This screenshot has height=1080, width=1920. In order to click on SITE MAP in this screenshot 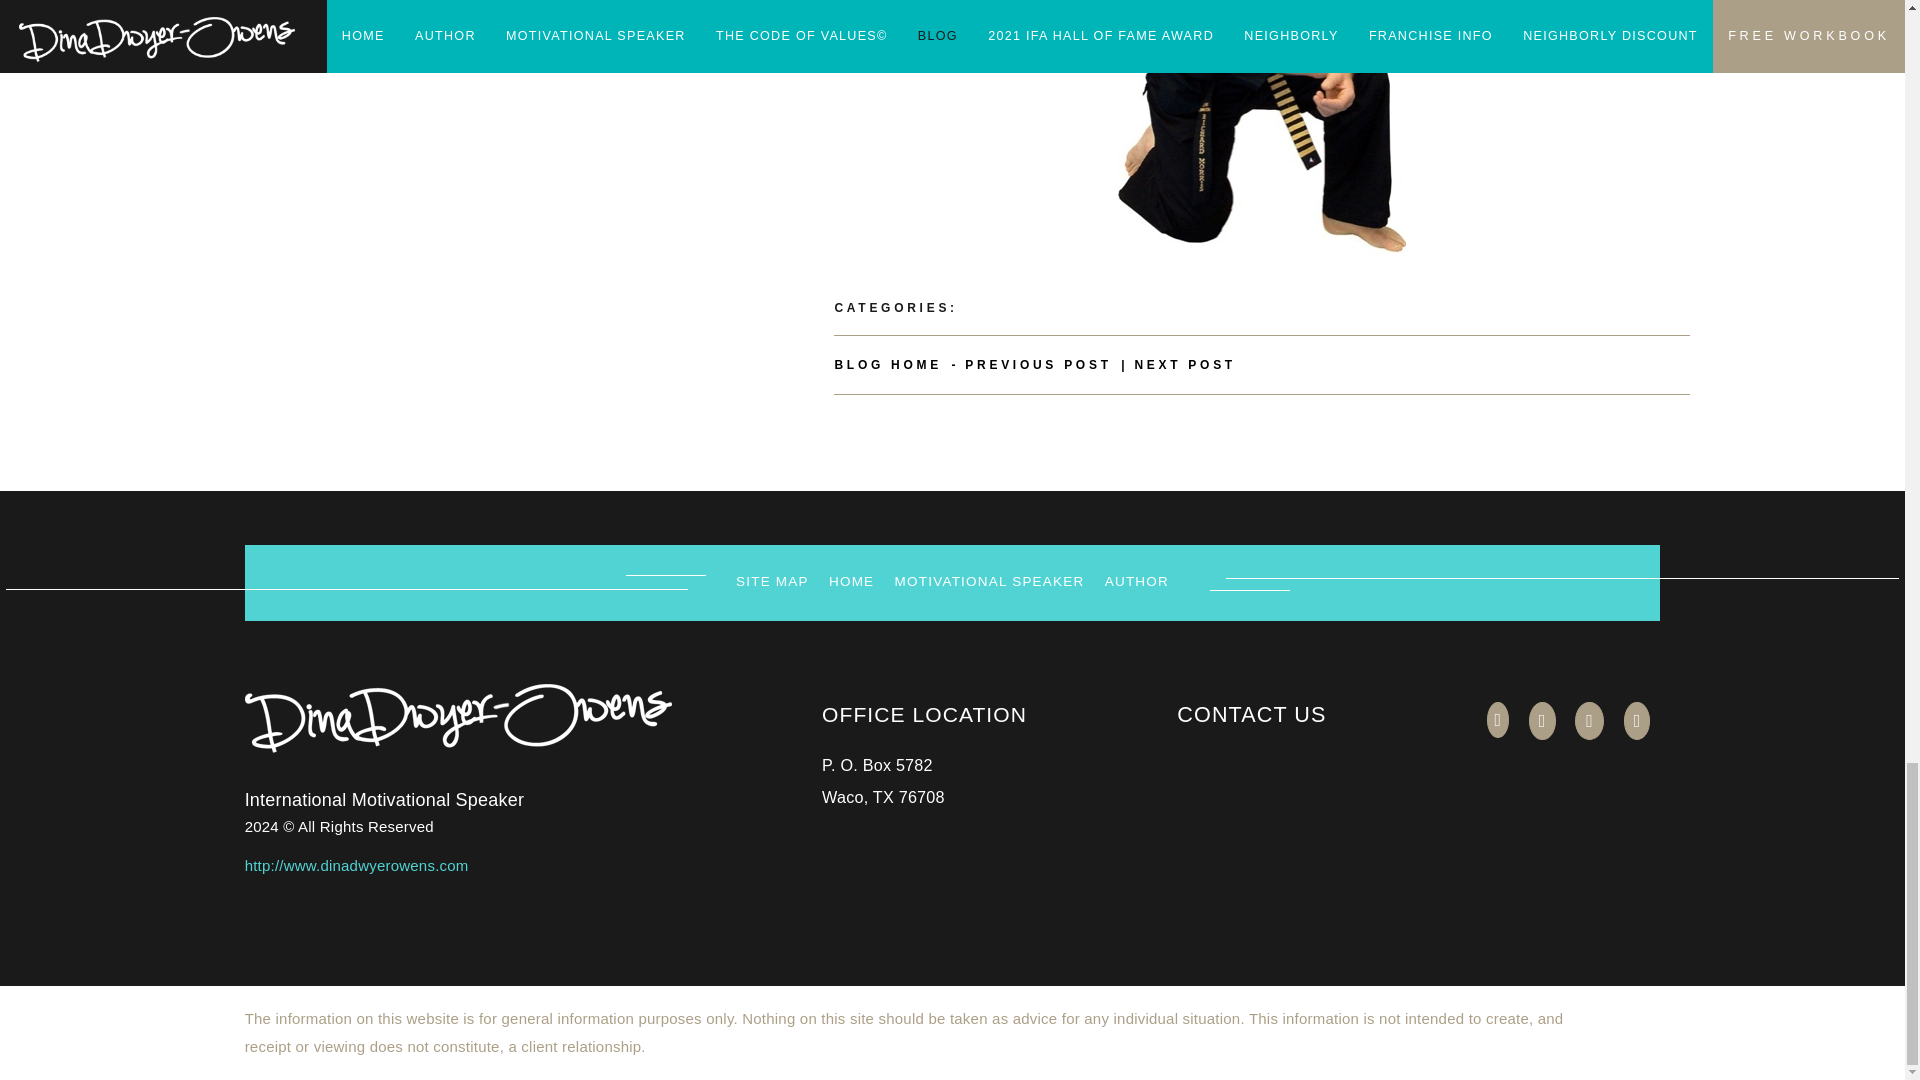, I will do `click(772, 580)`.